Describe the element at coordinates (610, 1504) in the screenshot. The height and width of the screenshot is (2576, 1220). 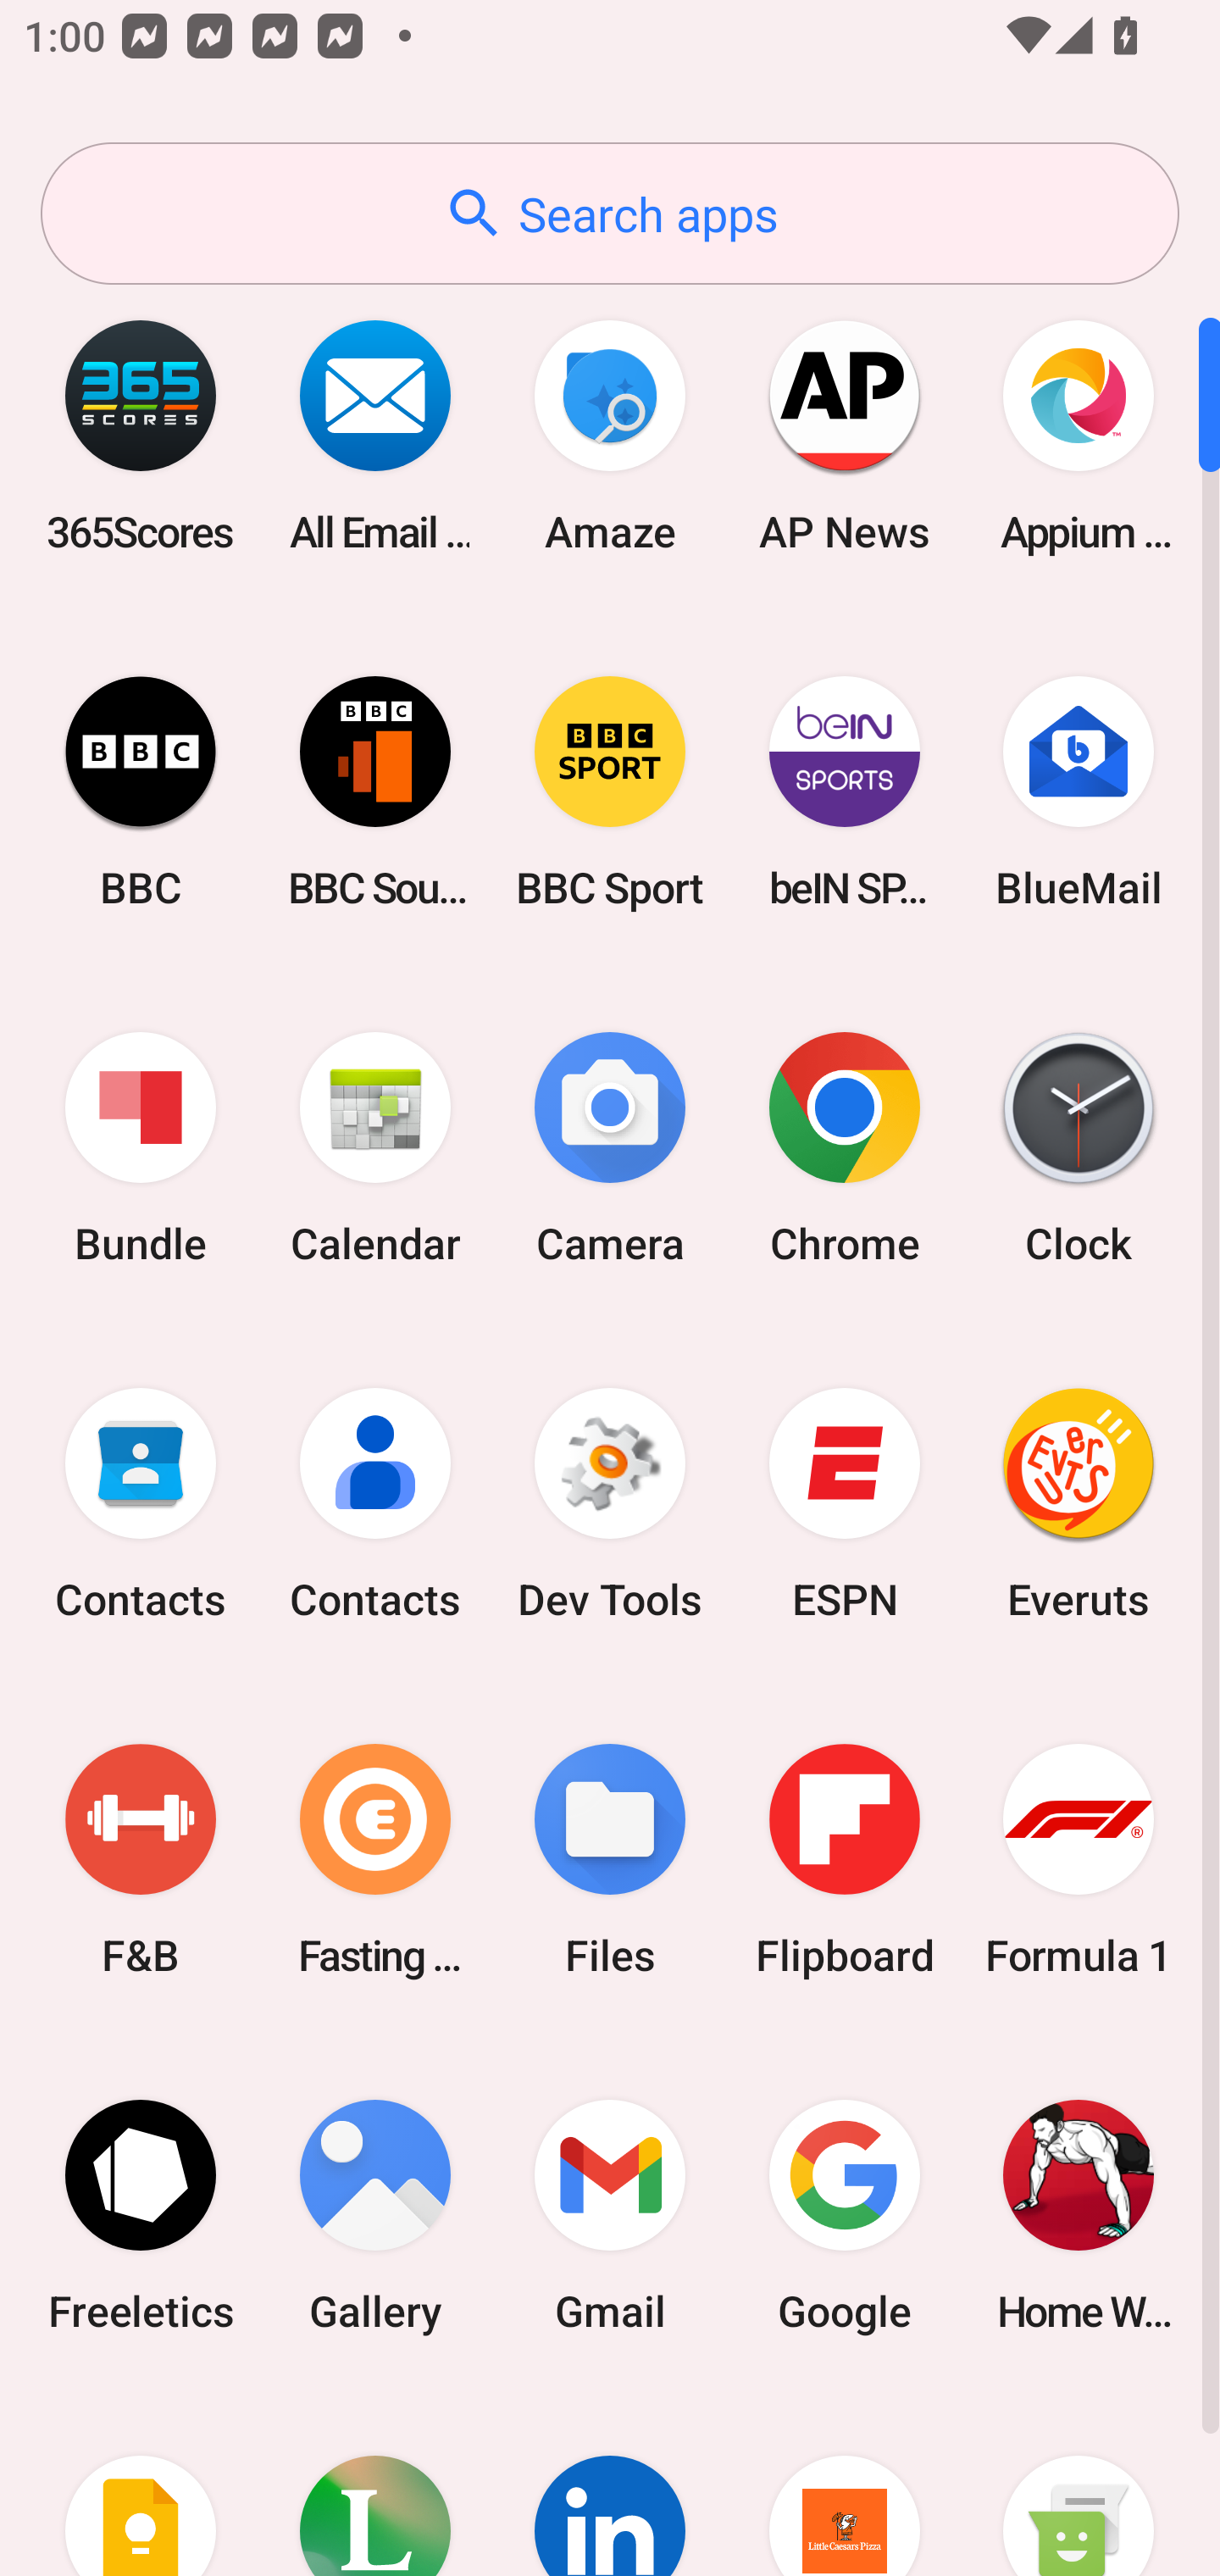
I see `Dev Tools` at that location.